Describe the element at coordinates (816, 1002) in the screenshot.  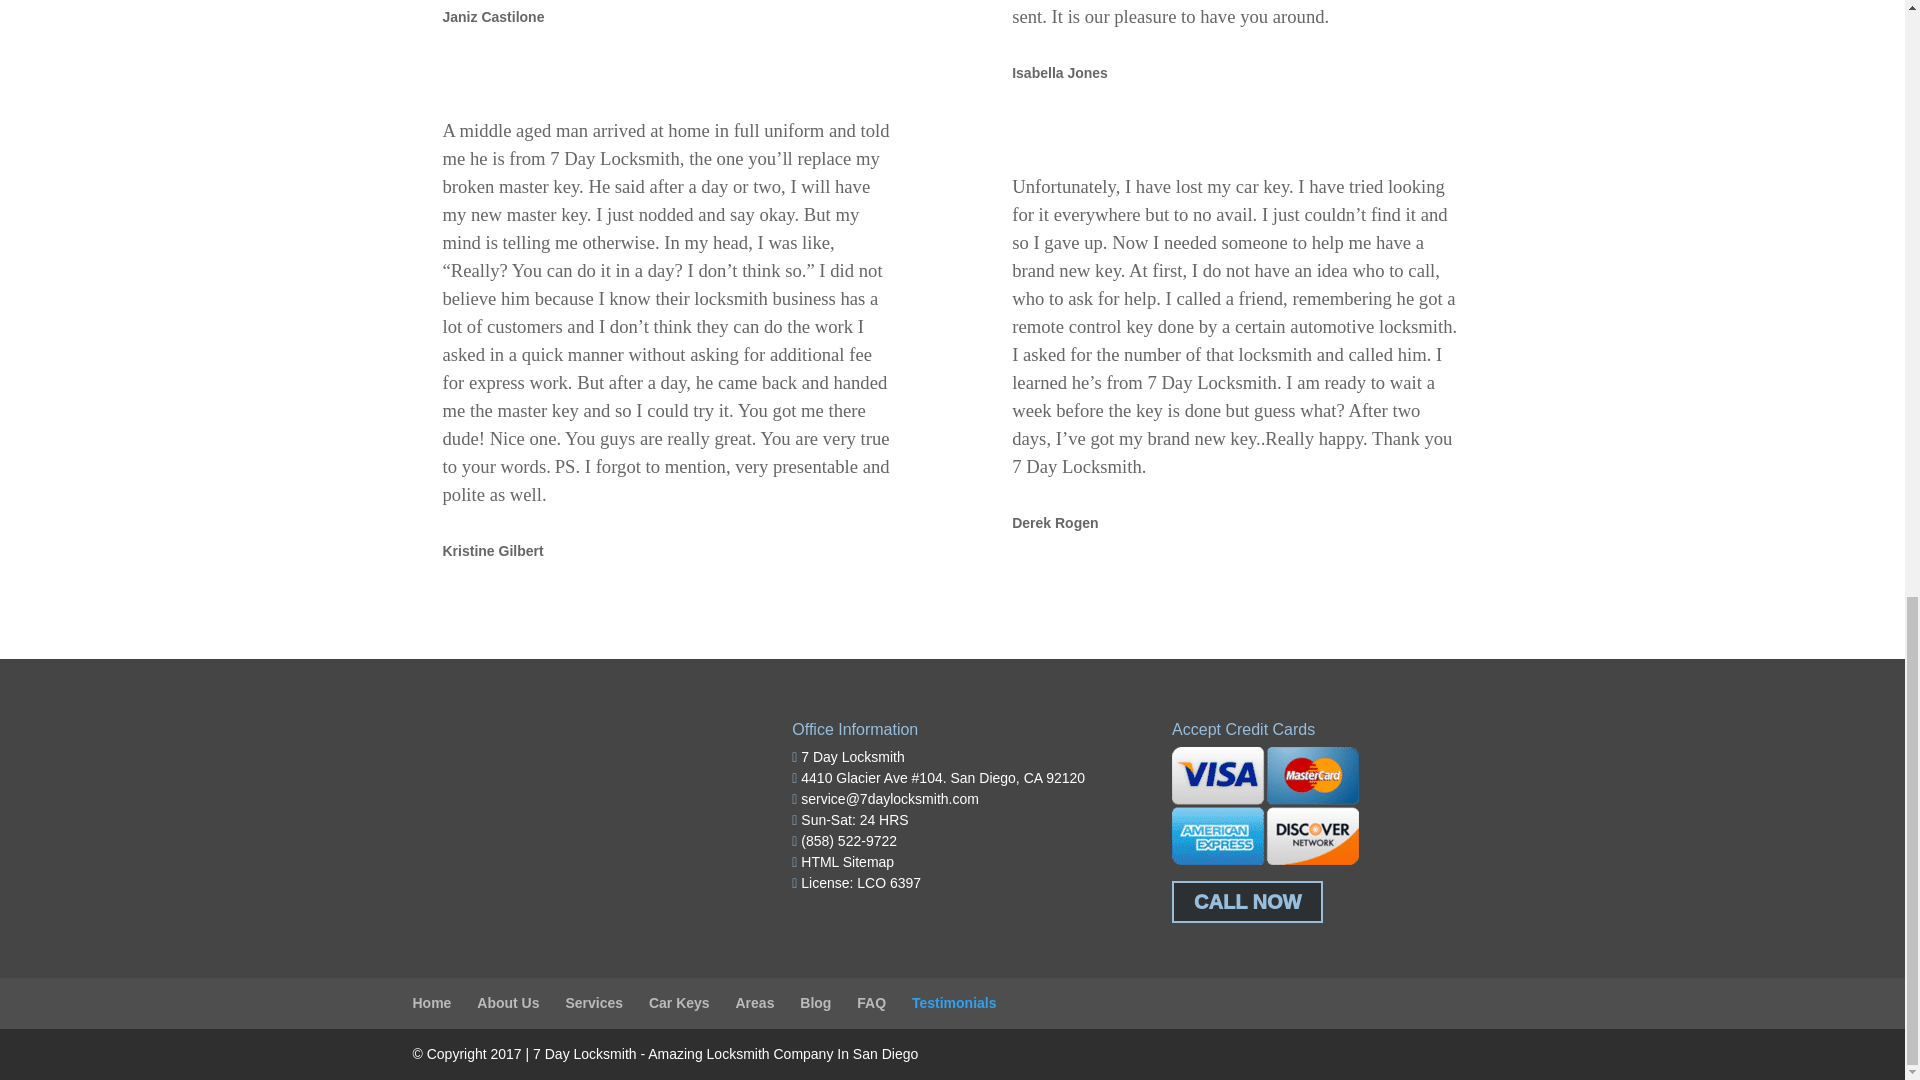
I see `Blog` at that location.